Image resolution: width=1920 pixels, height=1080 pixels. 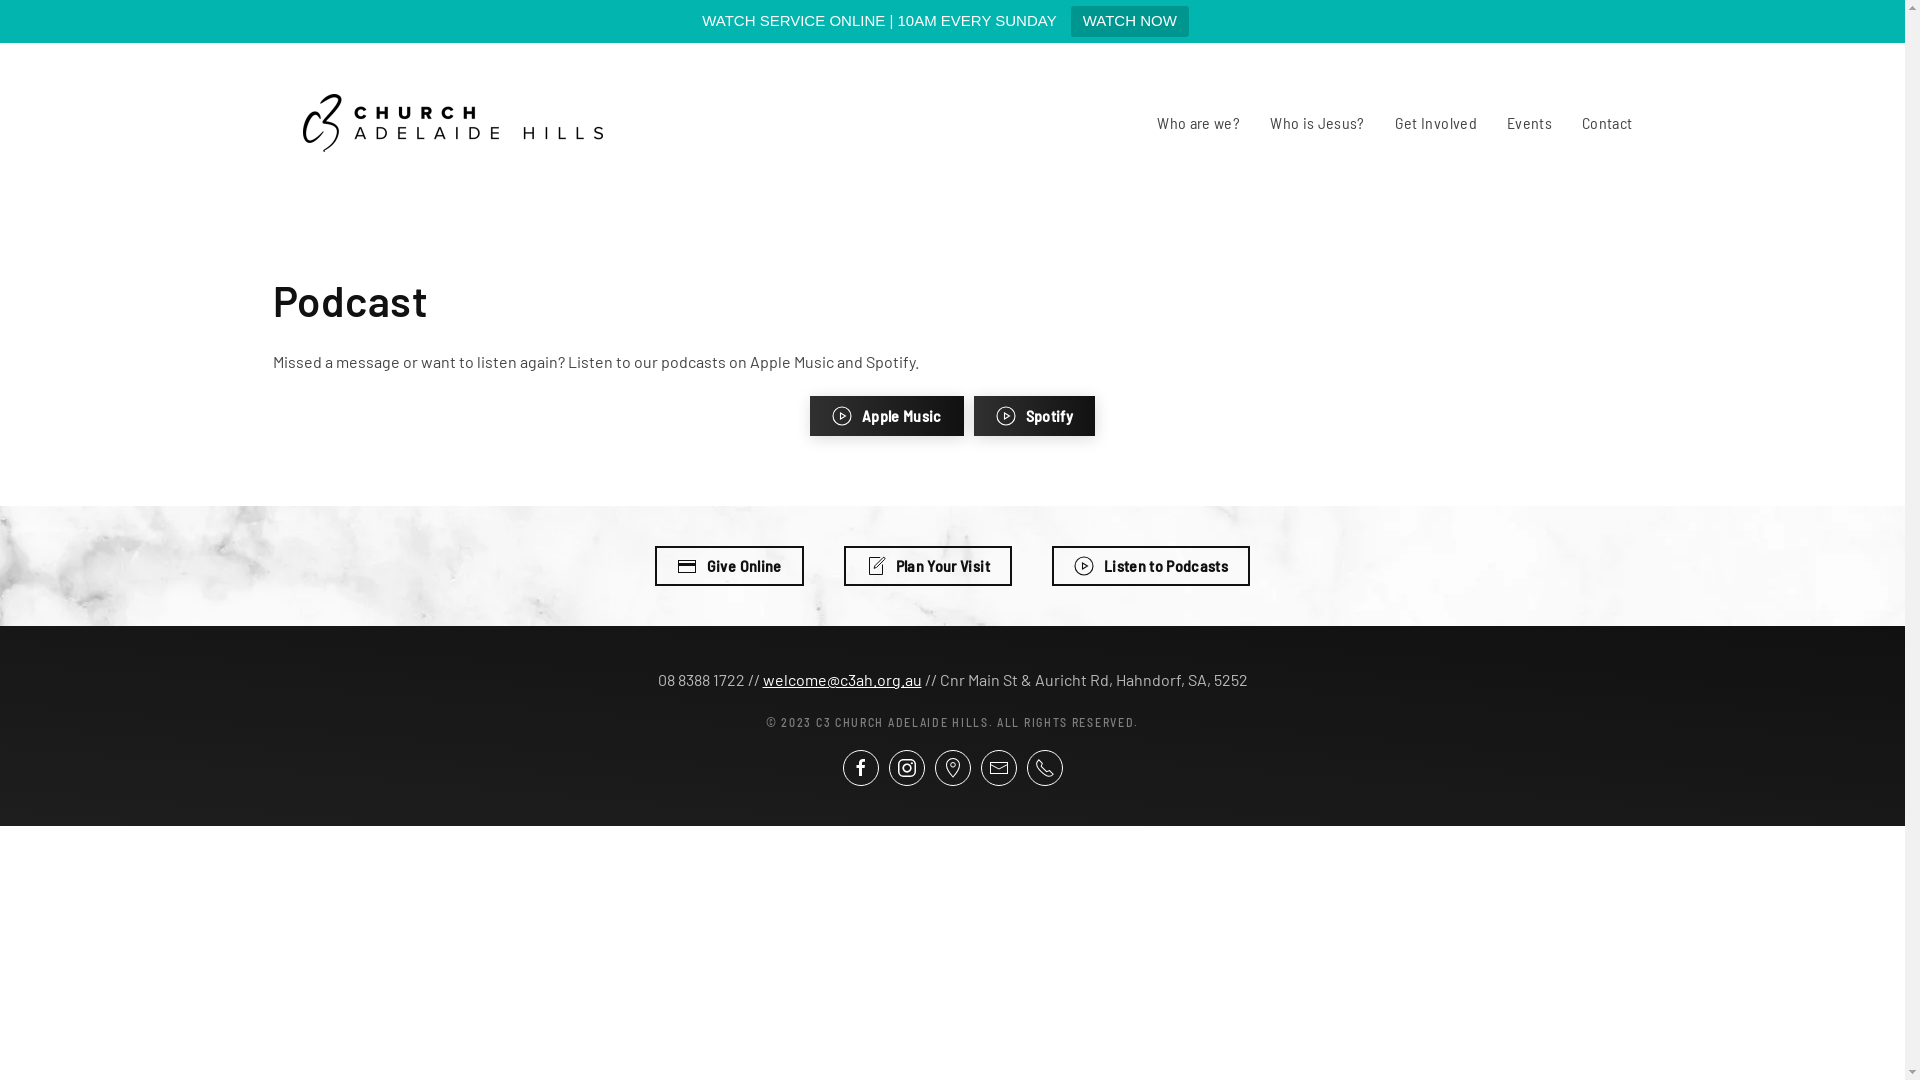 What do you see at coordinates (1151, 566) in the screenshot?
I see `Listen to Podcasts` at bounding box center [1151, 566].